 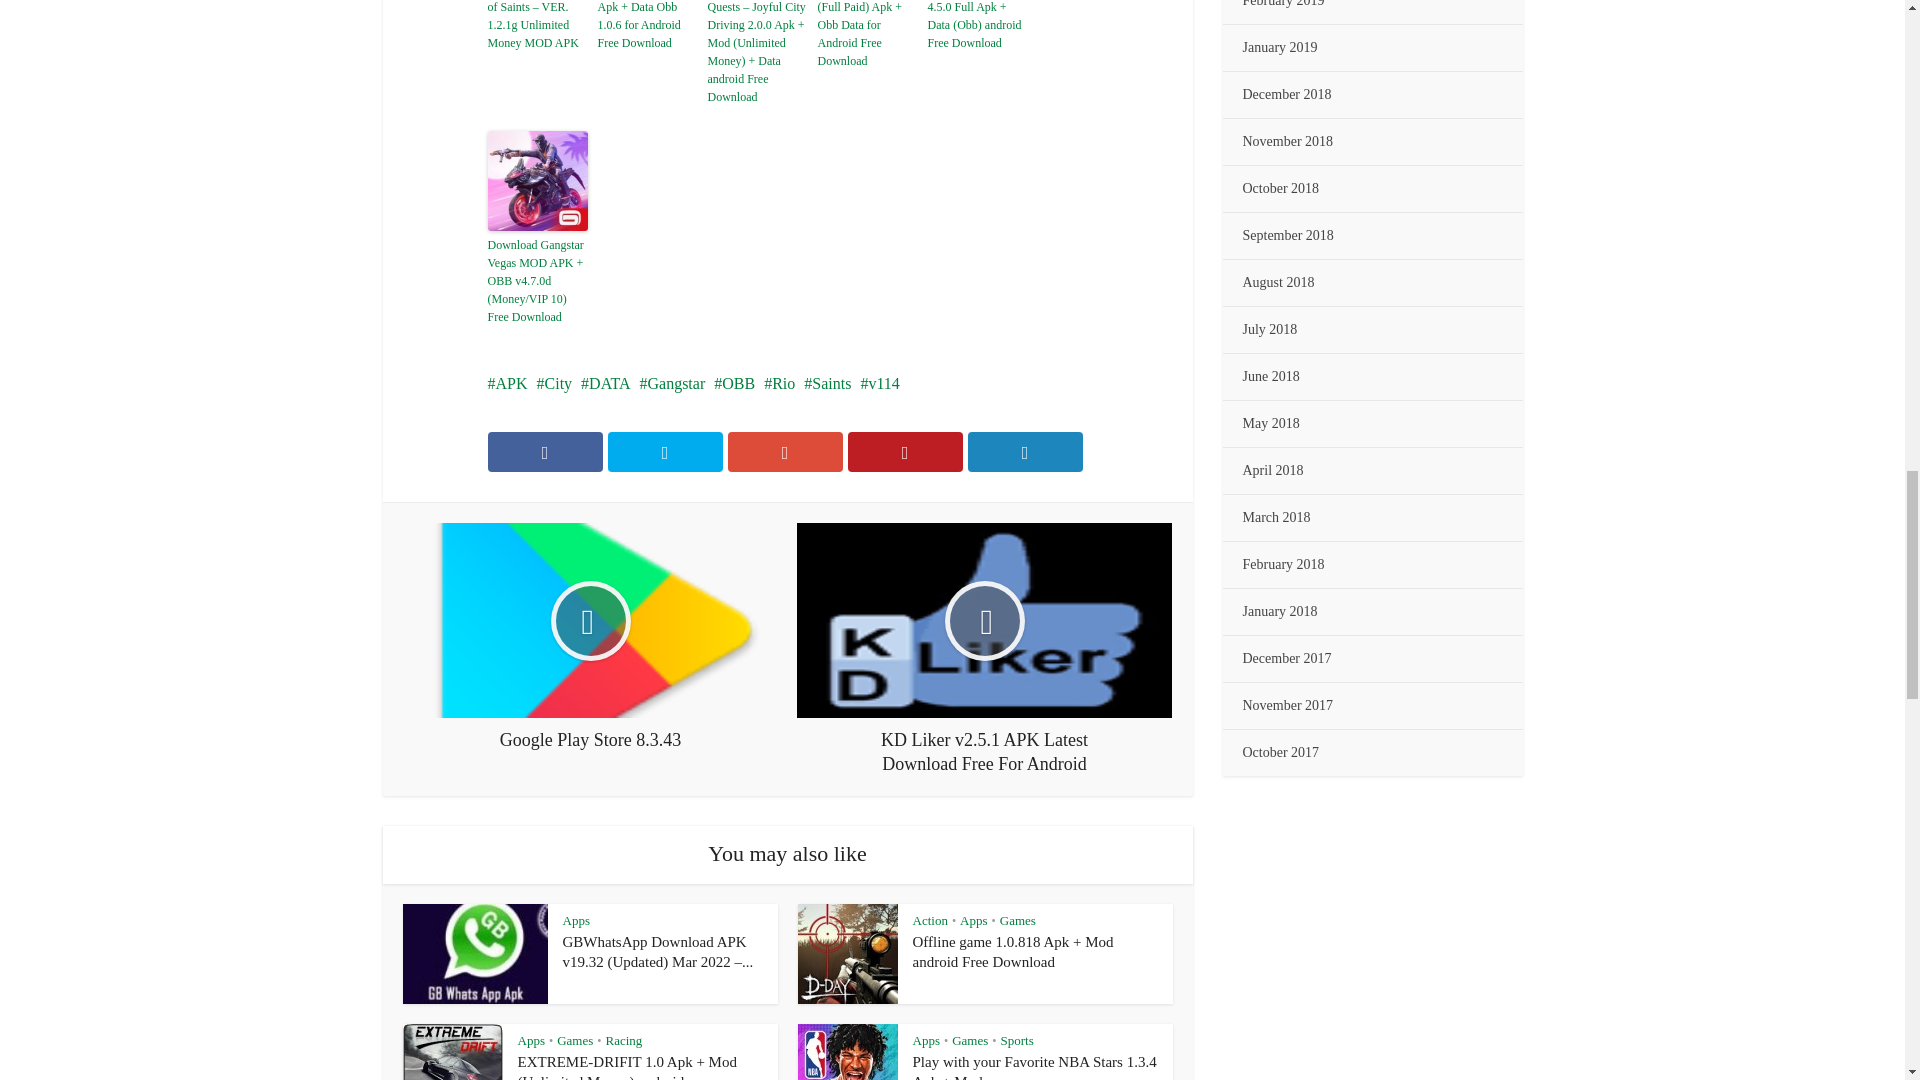 What do you see at coordinates (508, 383) in the screenshot?
I see `APK` at bounding box center [508, 383].